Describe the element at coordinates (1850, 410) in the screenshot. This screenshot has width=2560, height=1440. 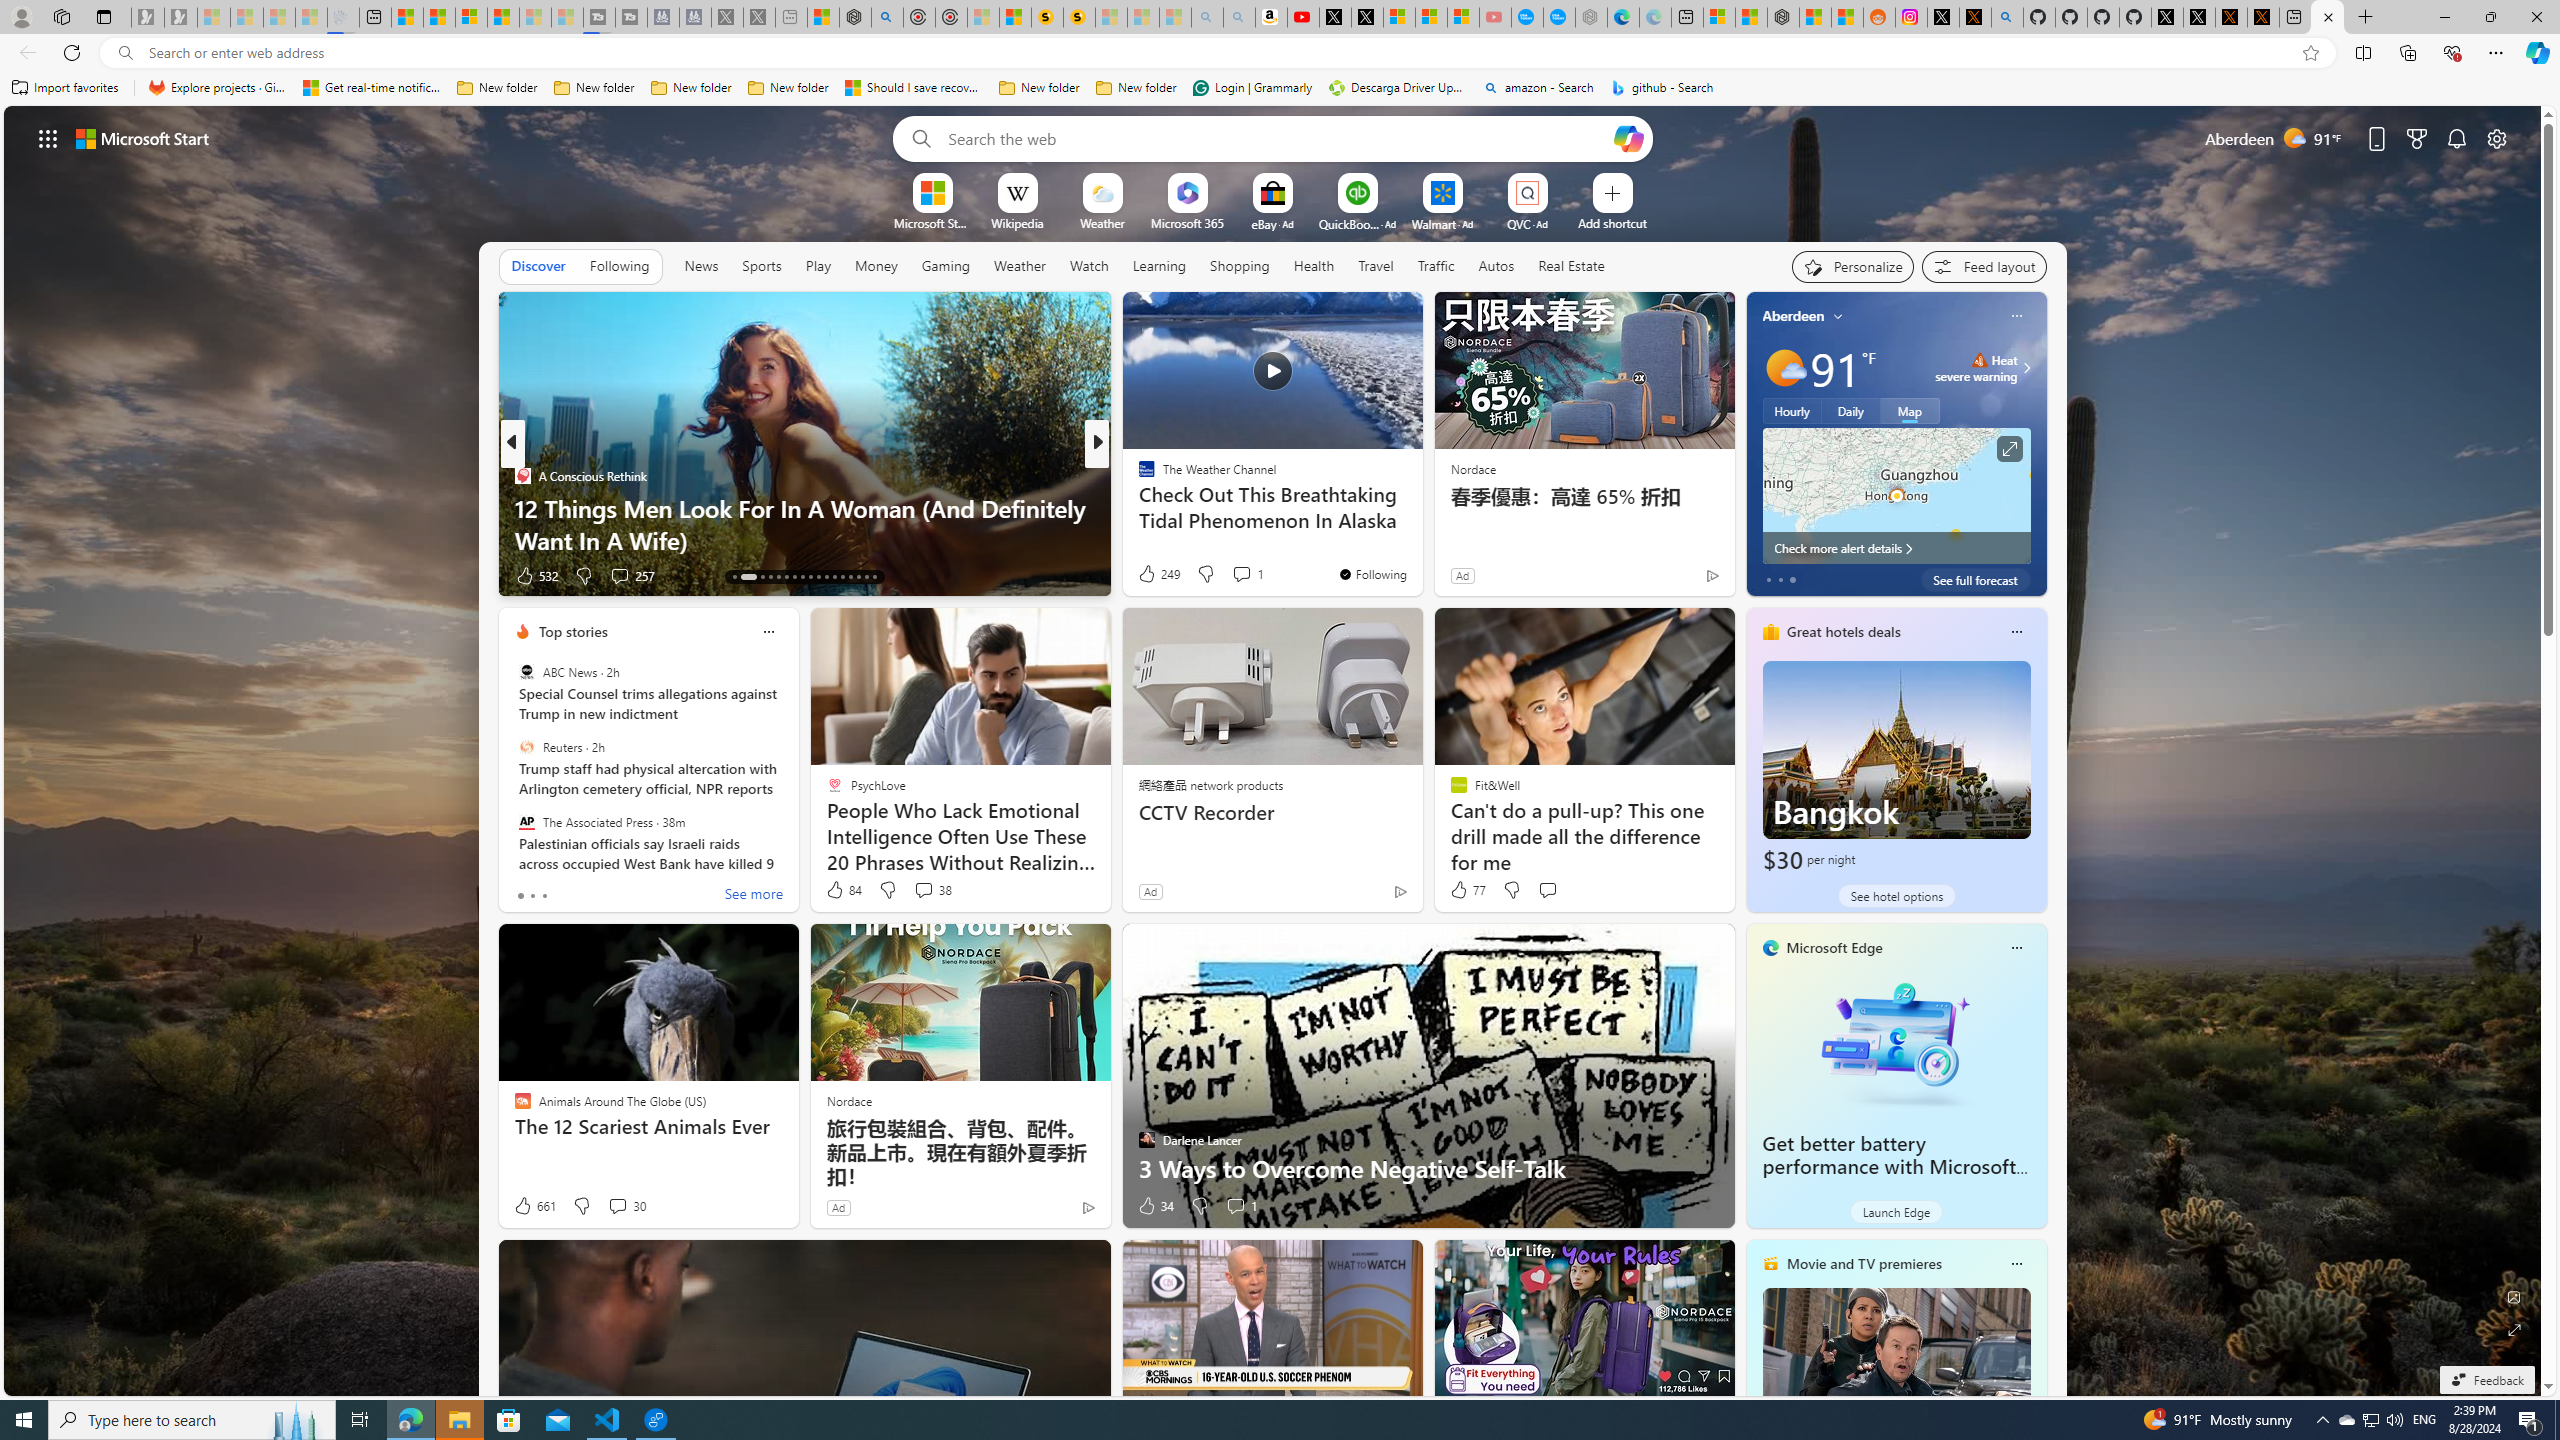
I see `Daily` at that location.